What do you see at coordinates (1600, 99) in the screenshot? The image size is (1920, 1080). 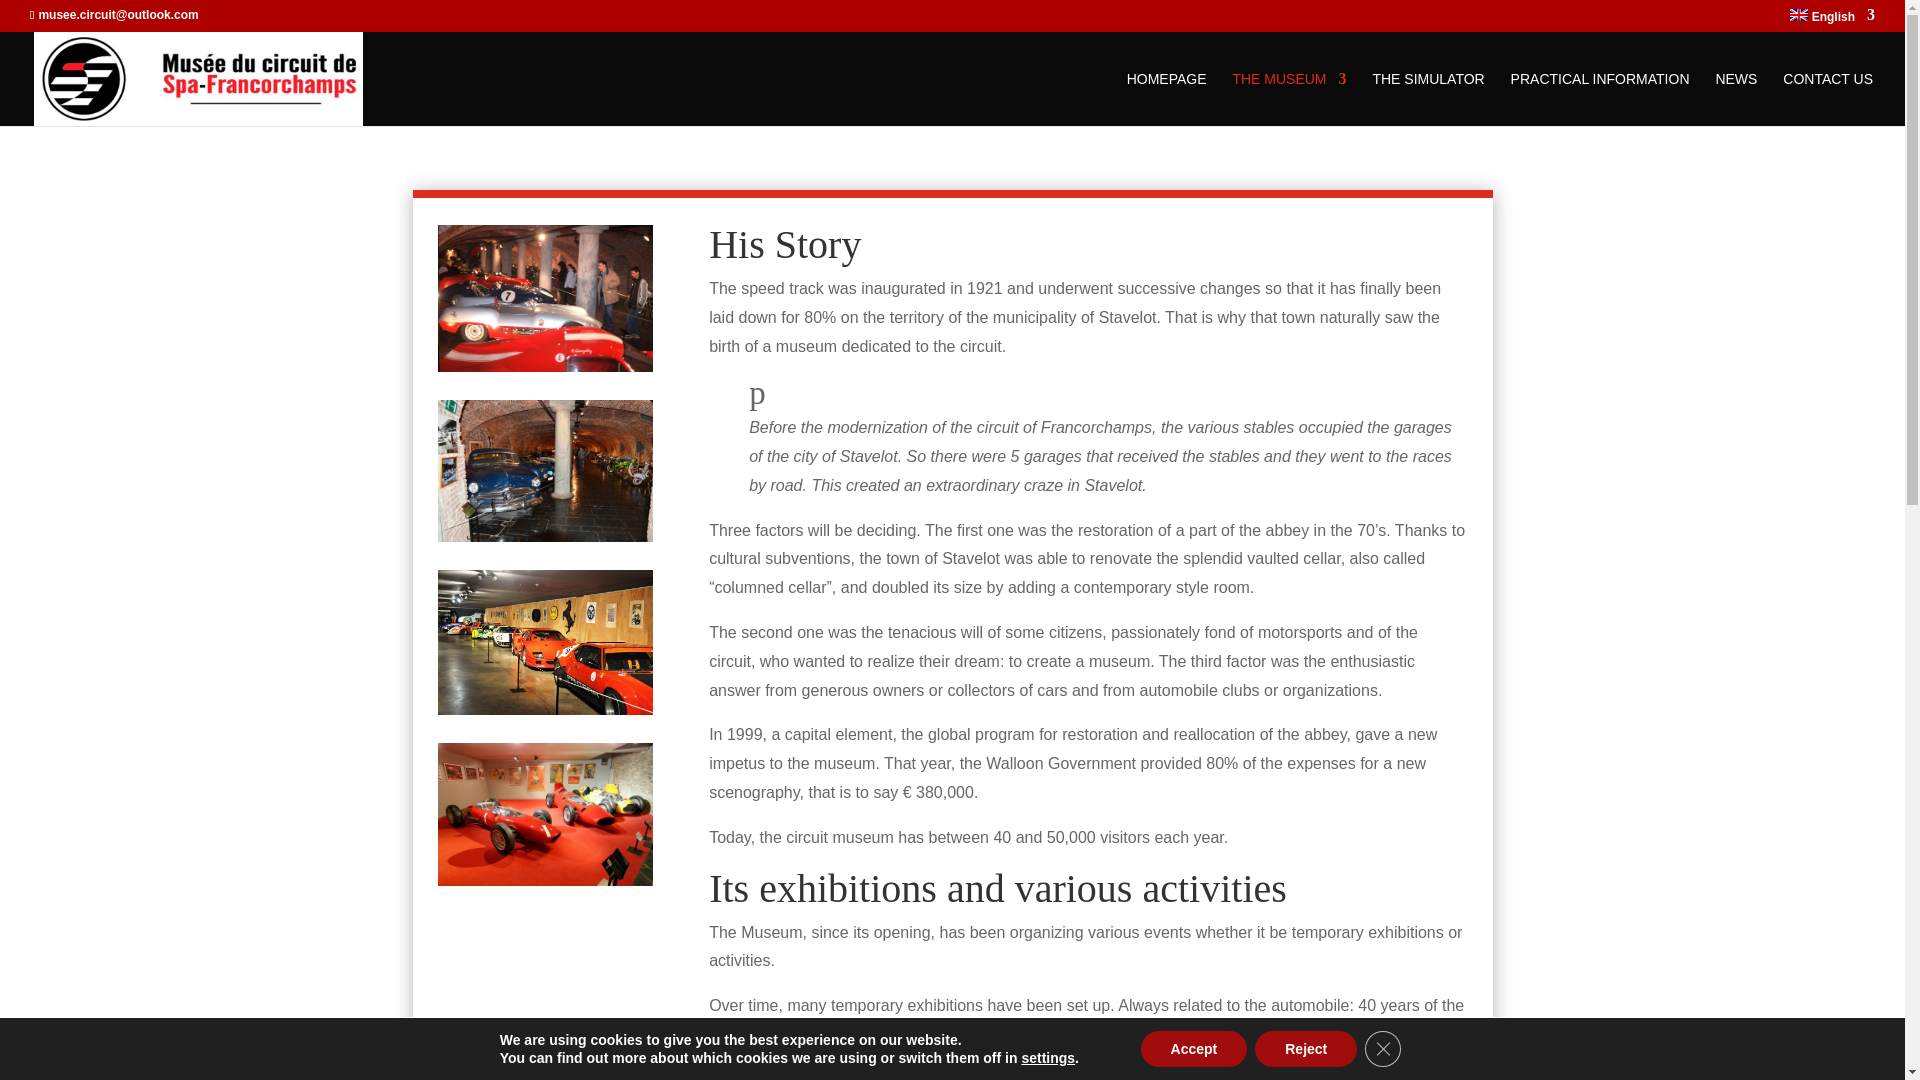 I see `PRACTICAL INFORMATION` at bounding box center [1600, 99].